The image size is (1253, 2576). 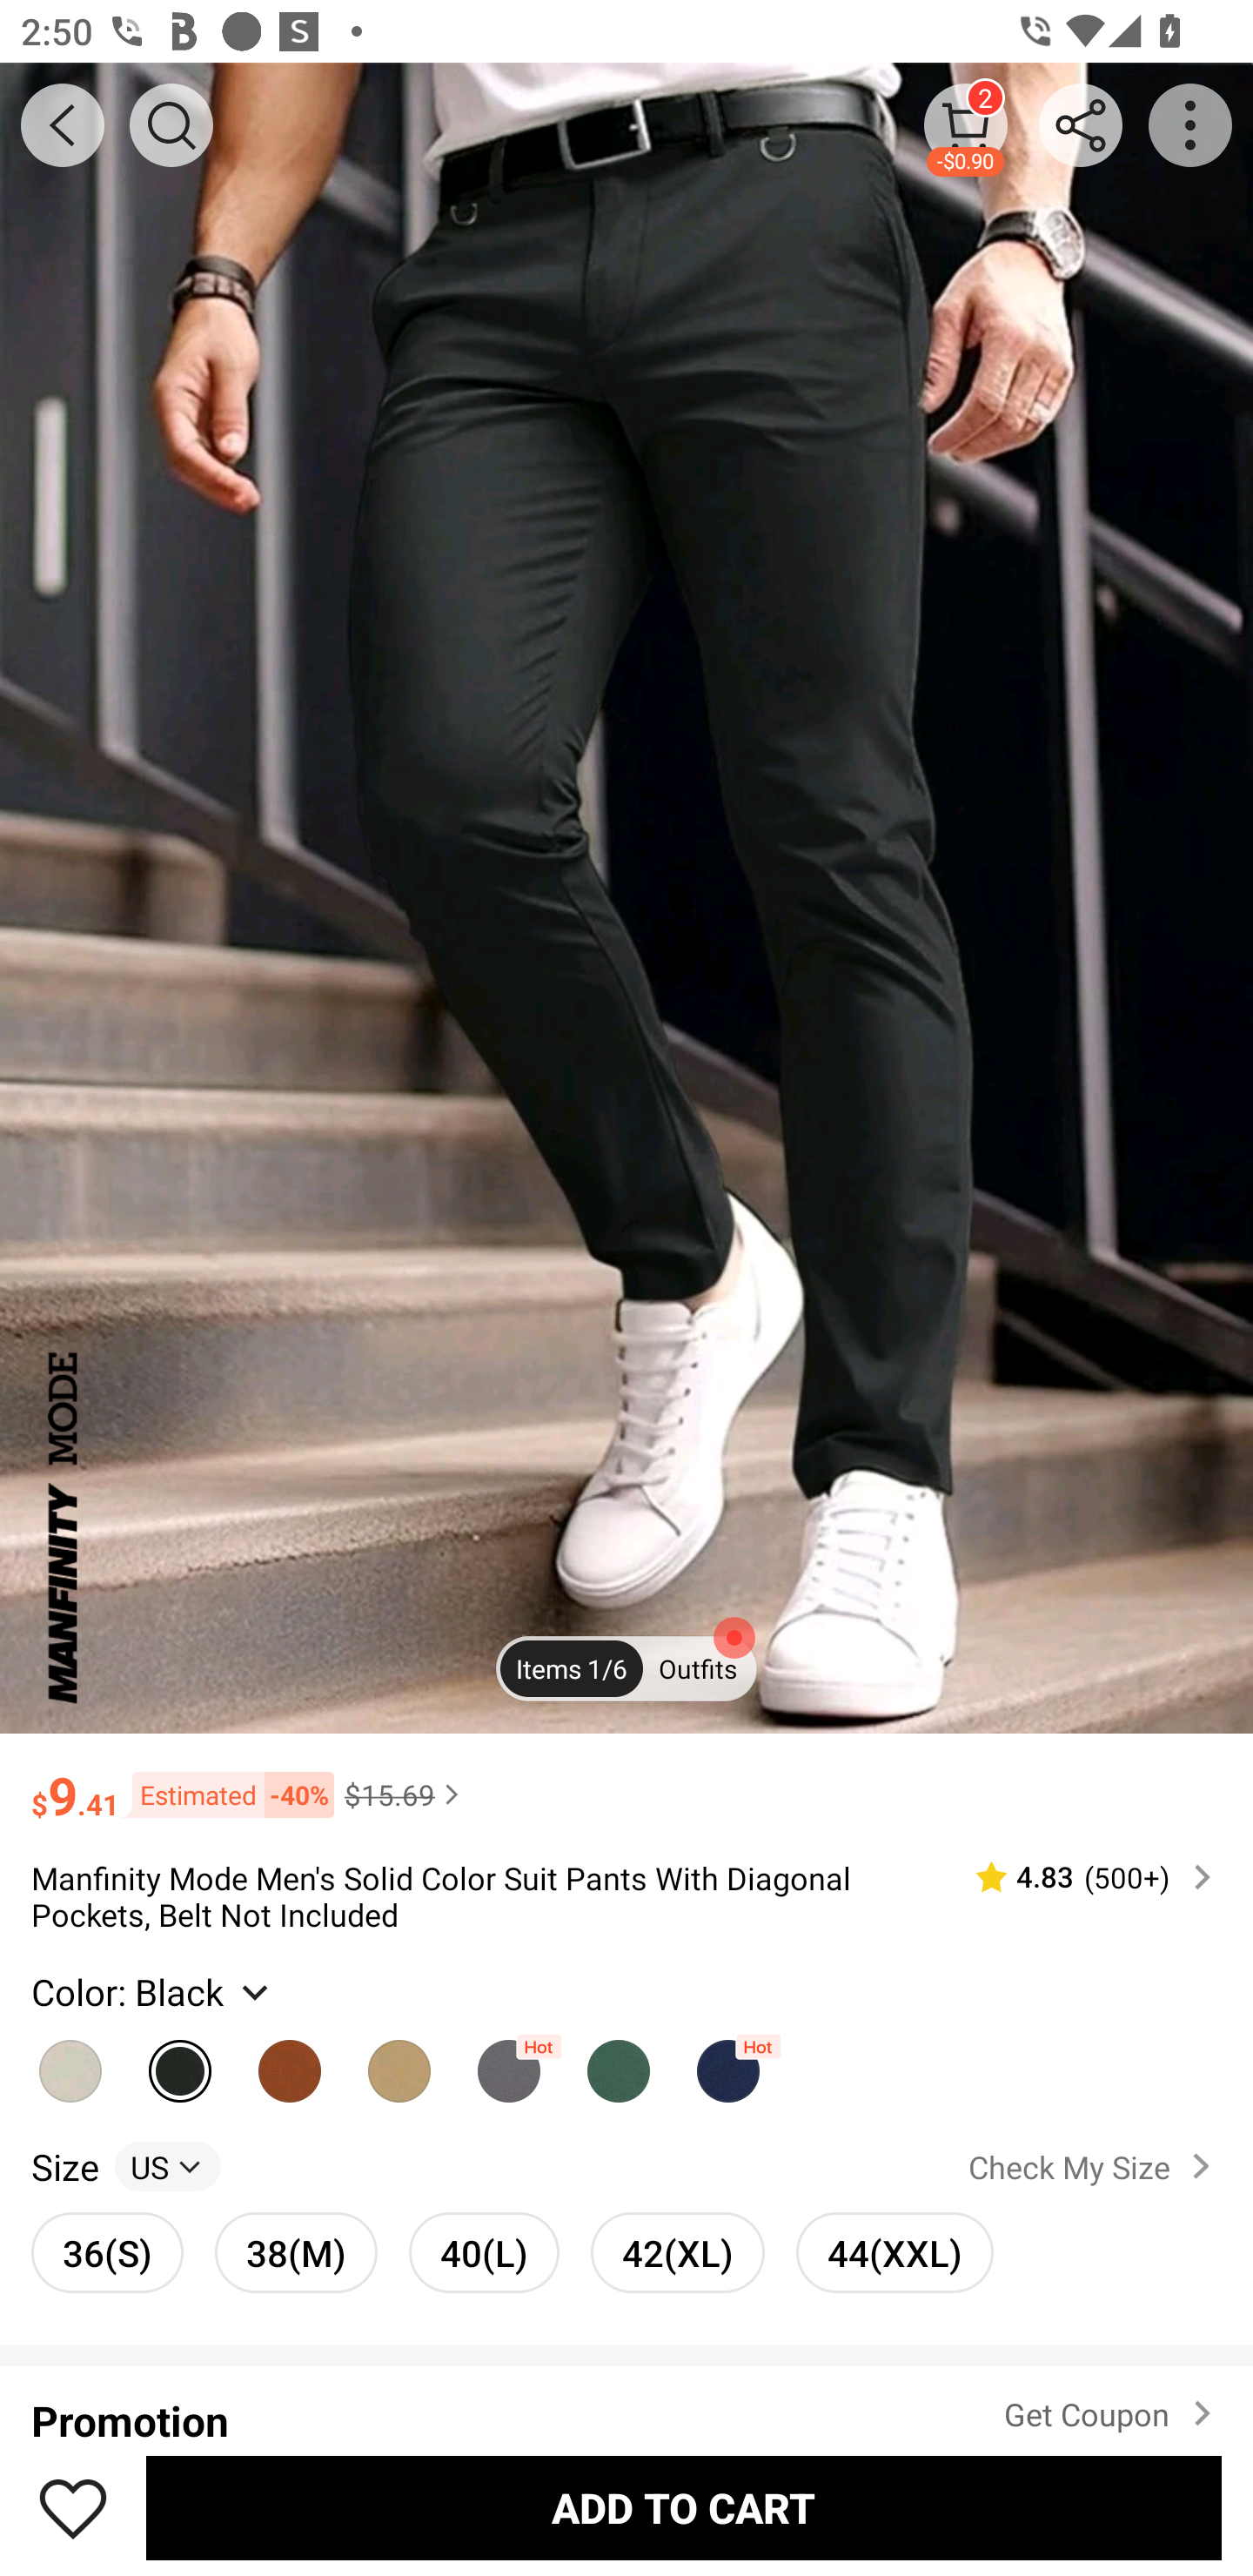 I want to click on Outfits, so click(x=698, y=1669).